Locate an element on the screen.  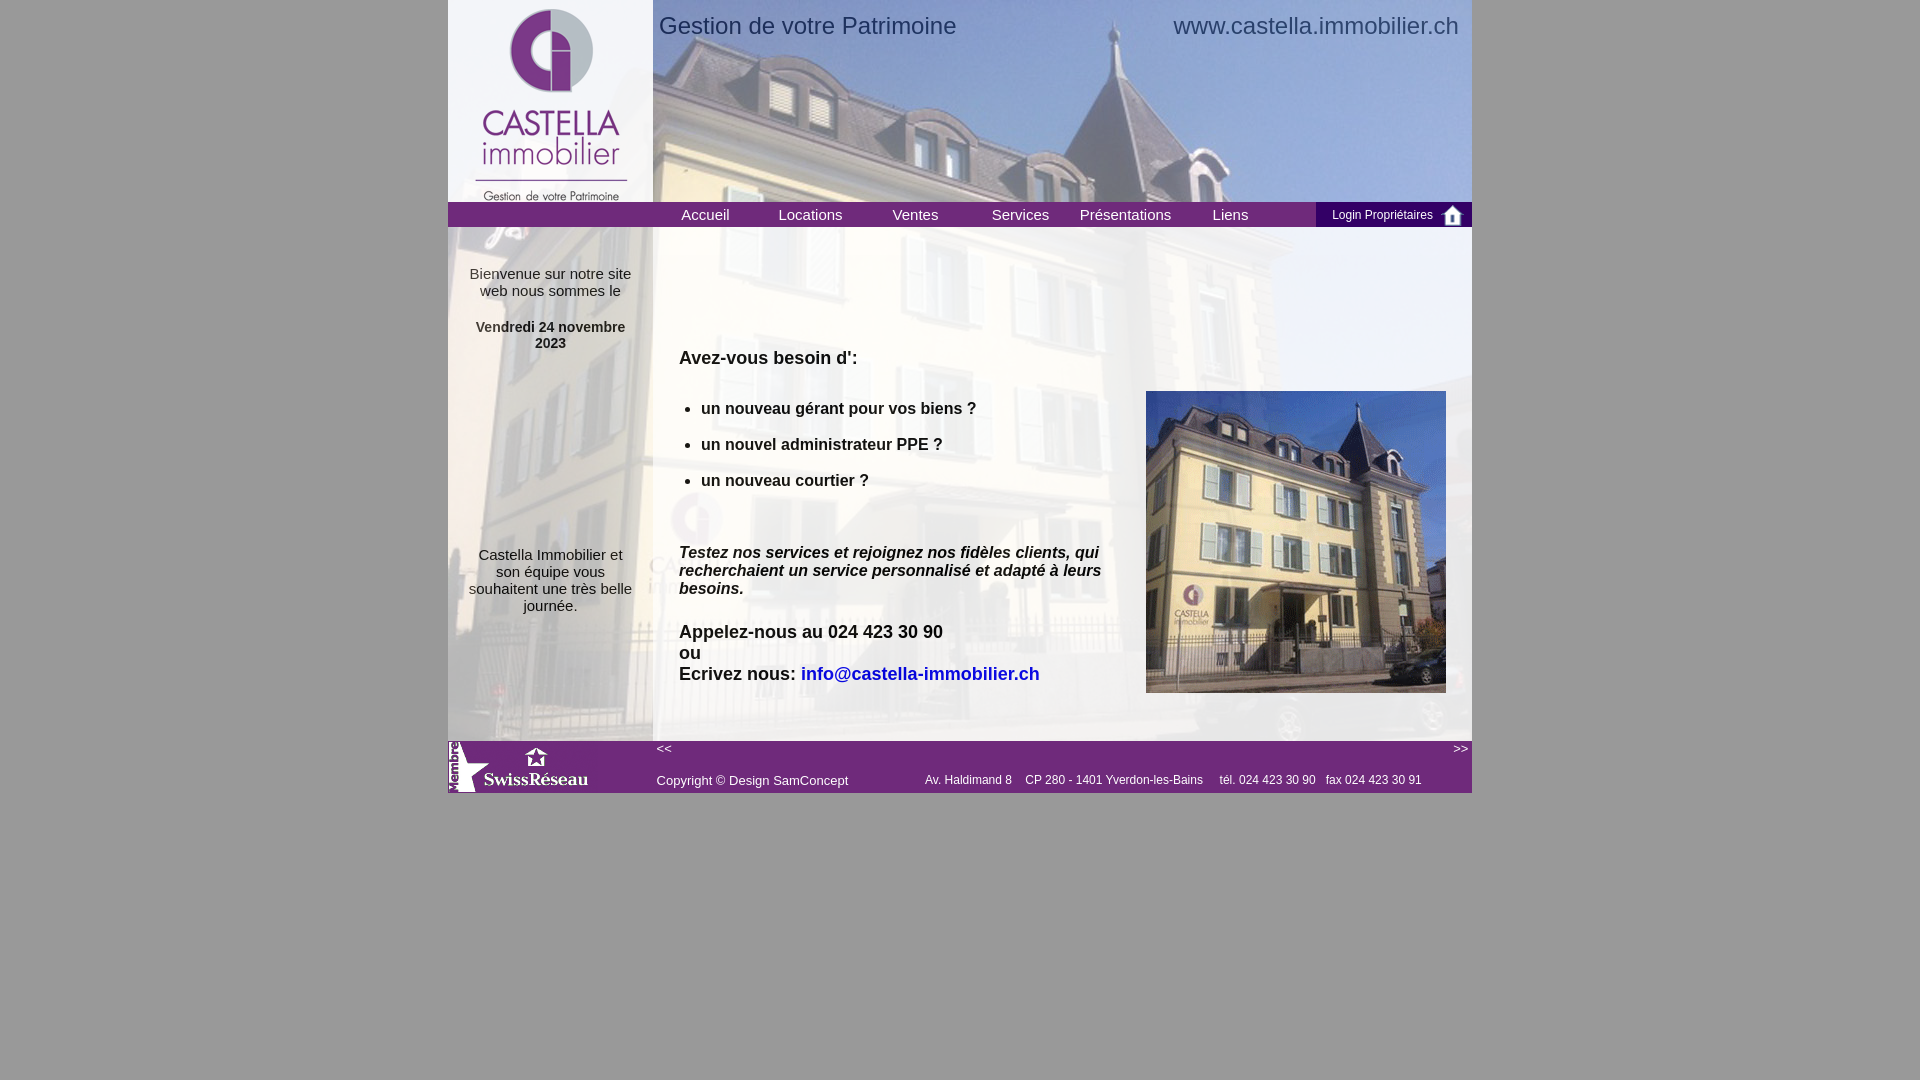
Ventes is located at coordinates (916, 214).